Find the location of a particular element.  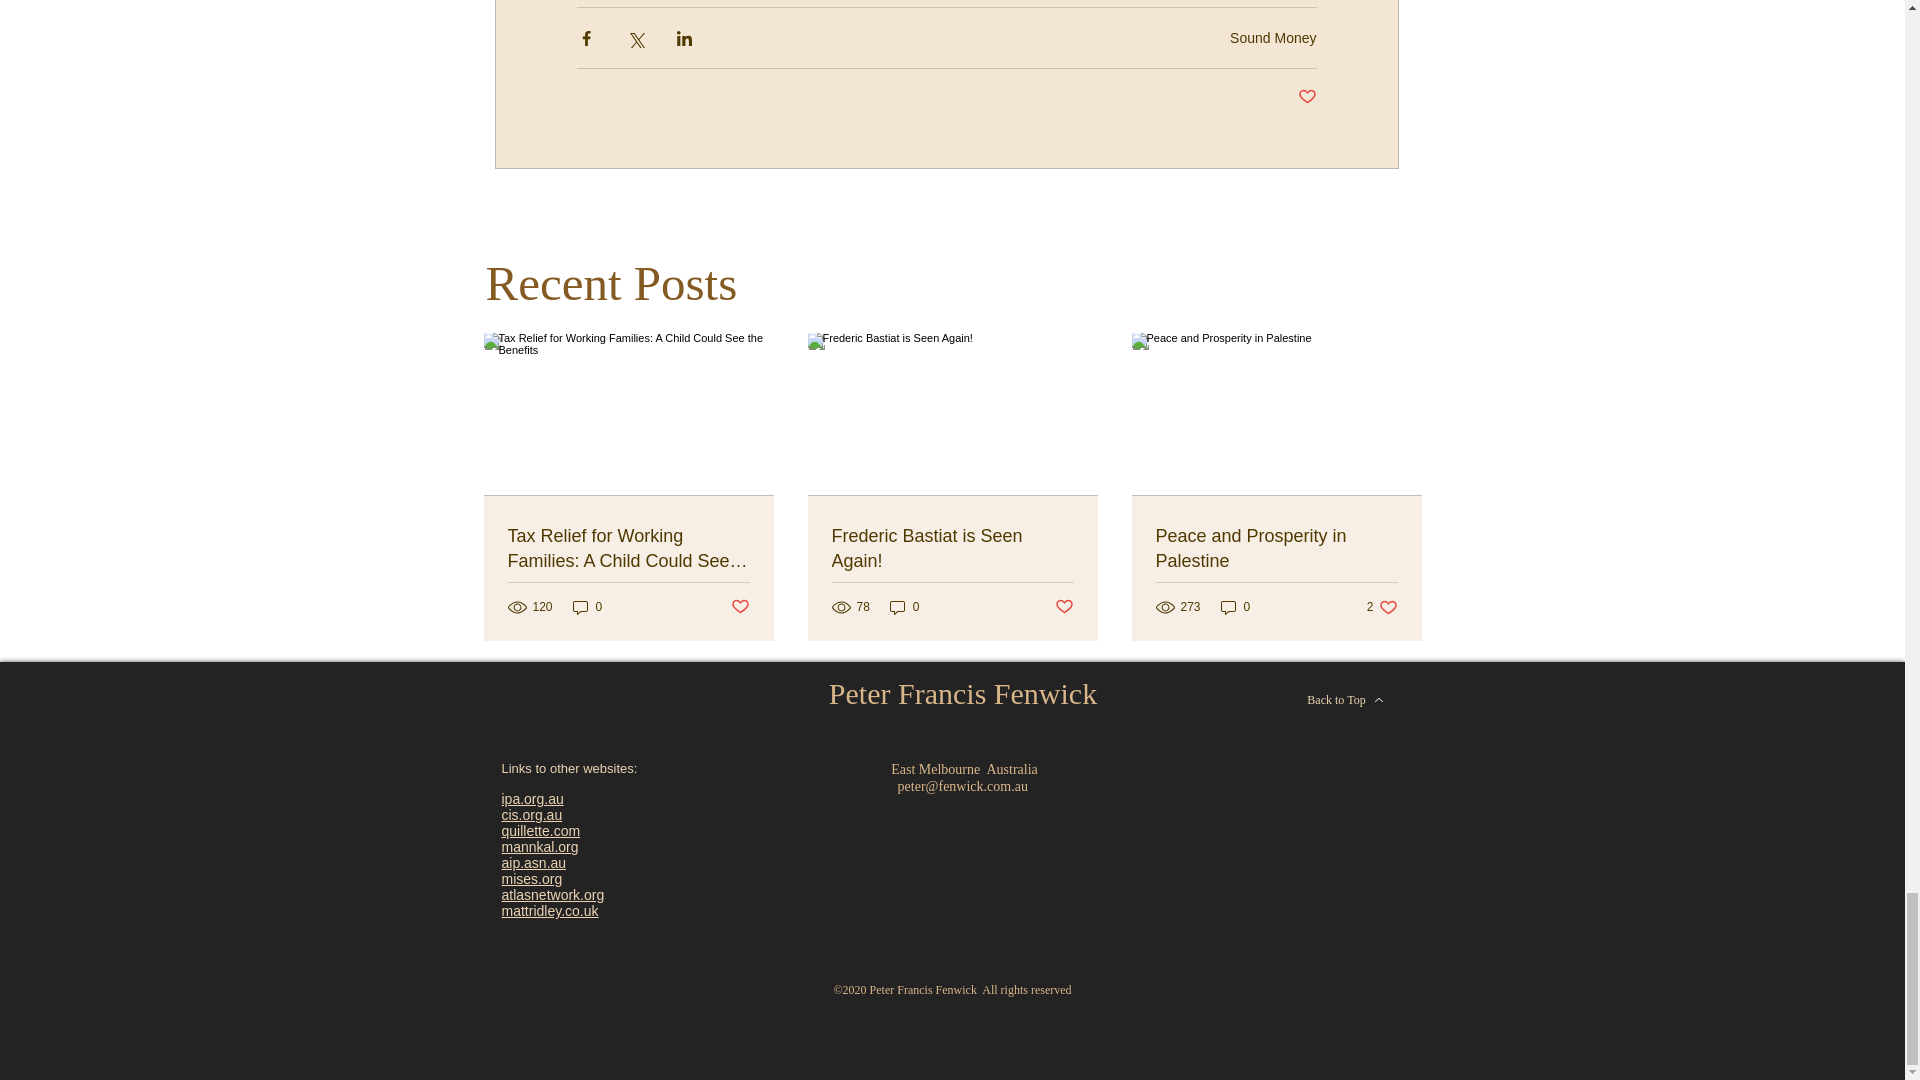

Post not marked as liked is located at coordinates (1307, 98).